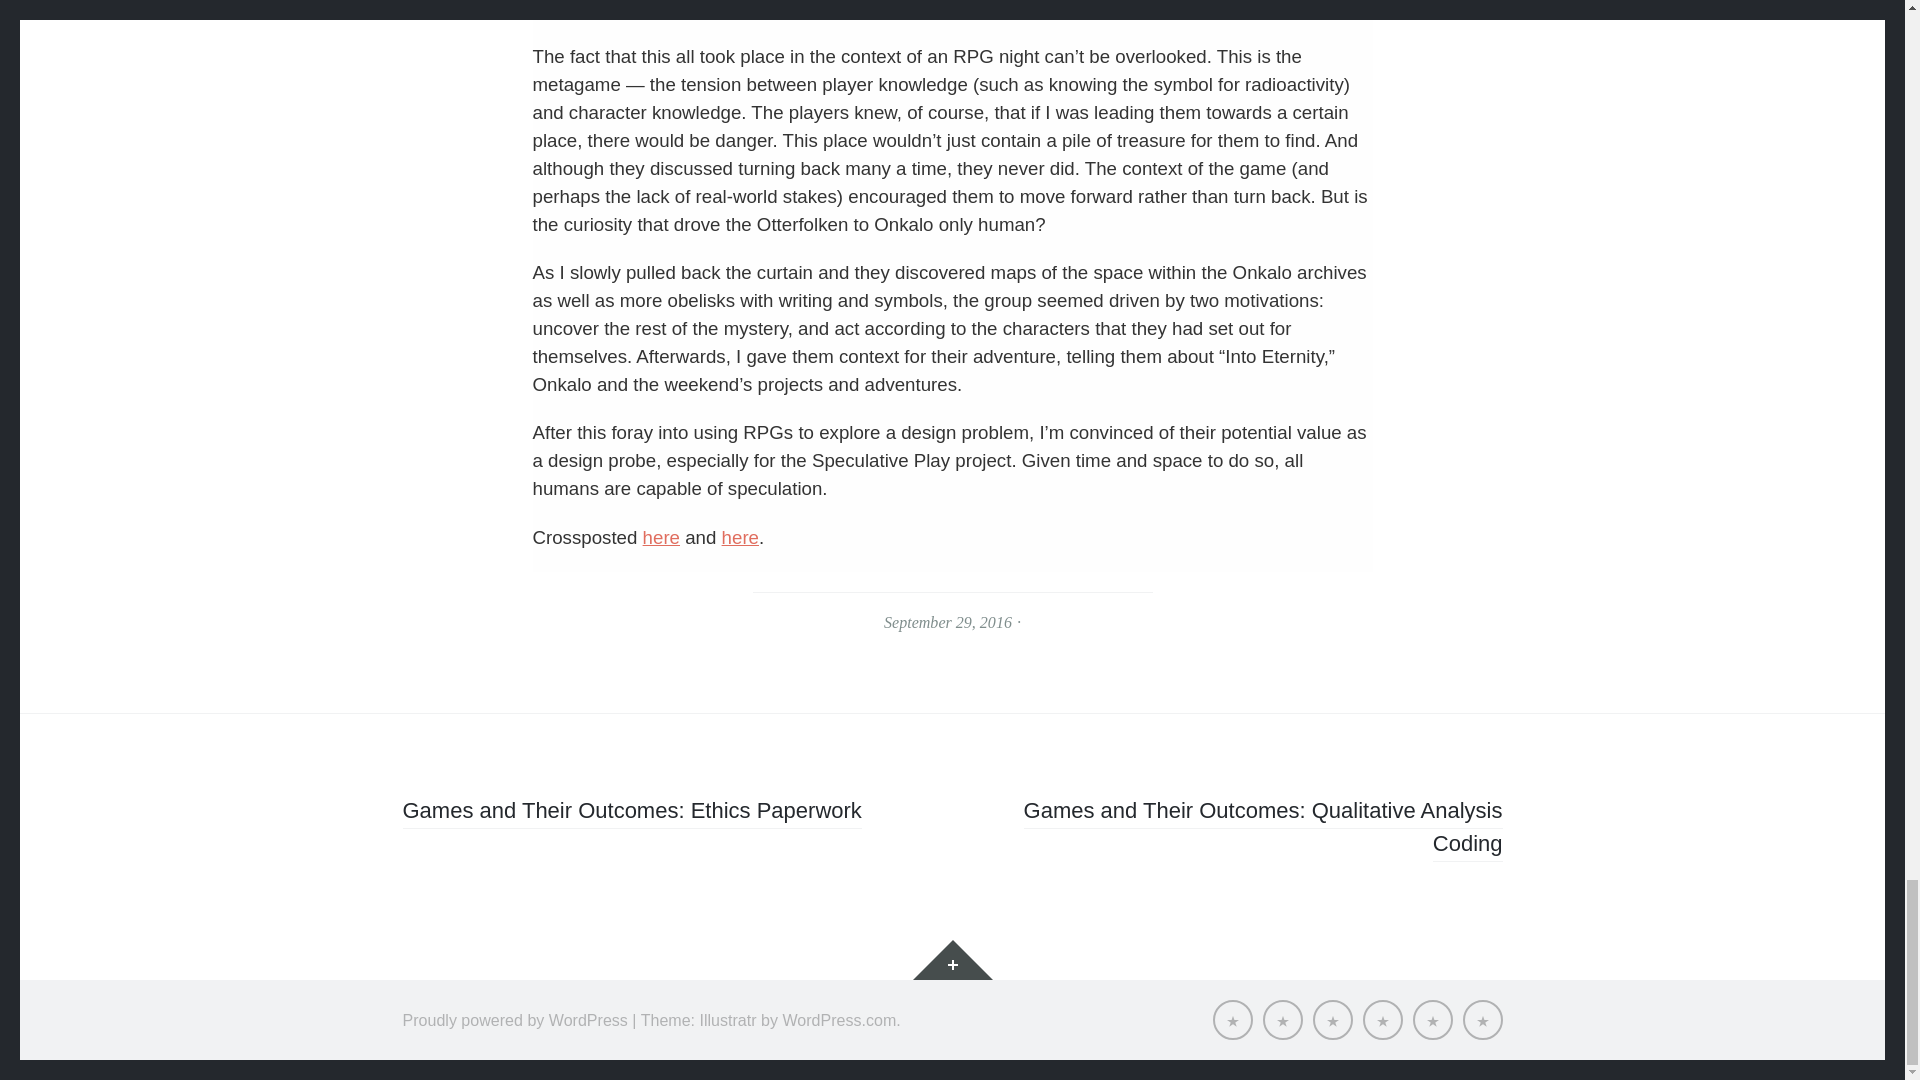 Image resolution: width=1920 pixels, height=1080 pixels. What do you see at coordinates (947, 622) in the screenshot?
I see `September 29, 2016` at bounding box center [947, 622].